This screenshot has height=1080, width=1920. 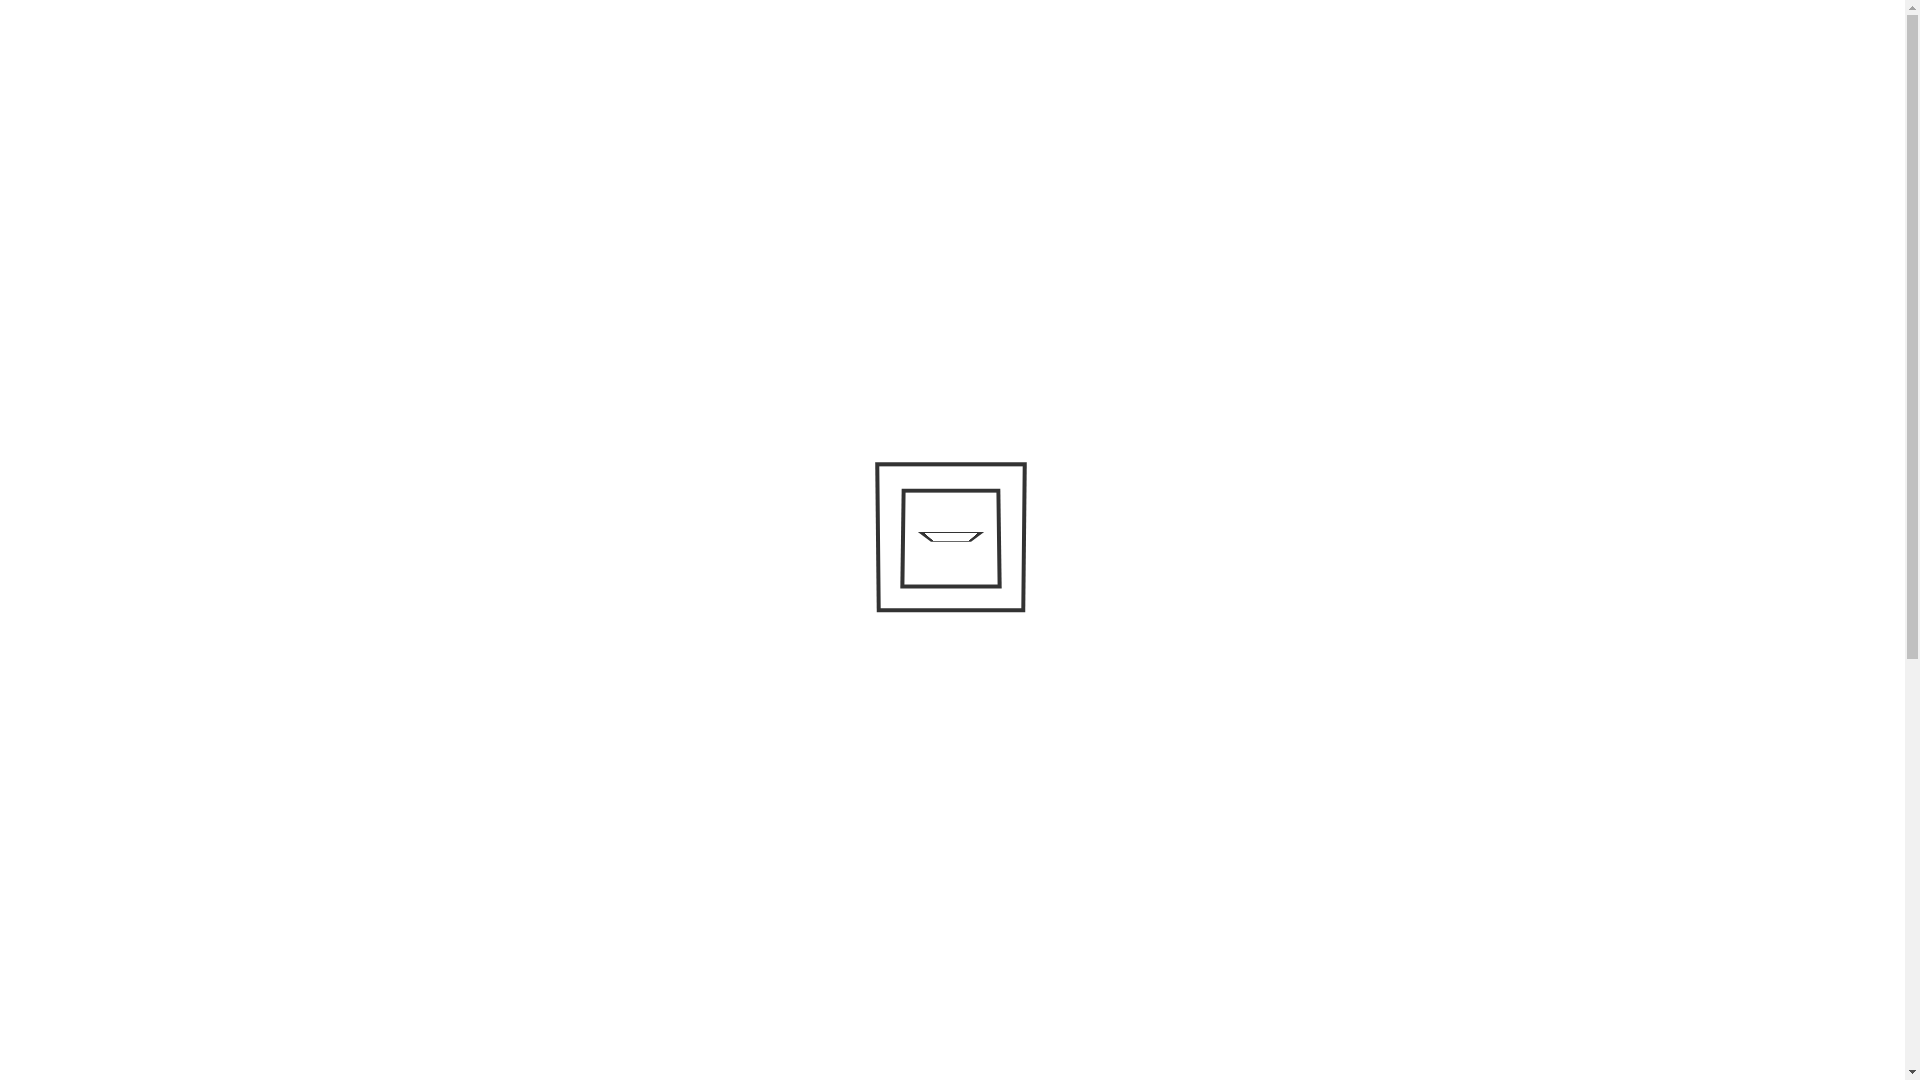 What do you see at coordinates (352, 56) in the screenshot?
I see `Skip to content` at bounding box center [352, 56].